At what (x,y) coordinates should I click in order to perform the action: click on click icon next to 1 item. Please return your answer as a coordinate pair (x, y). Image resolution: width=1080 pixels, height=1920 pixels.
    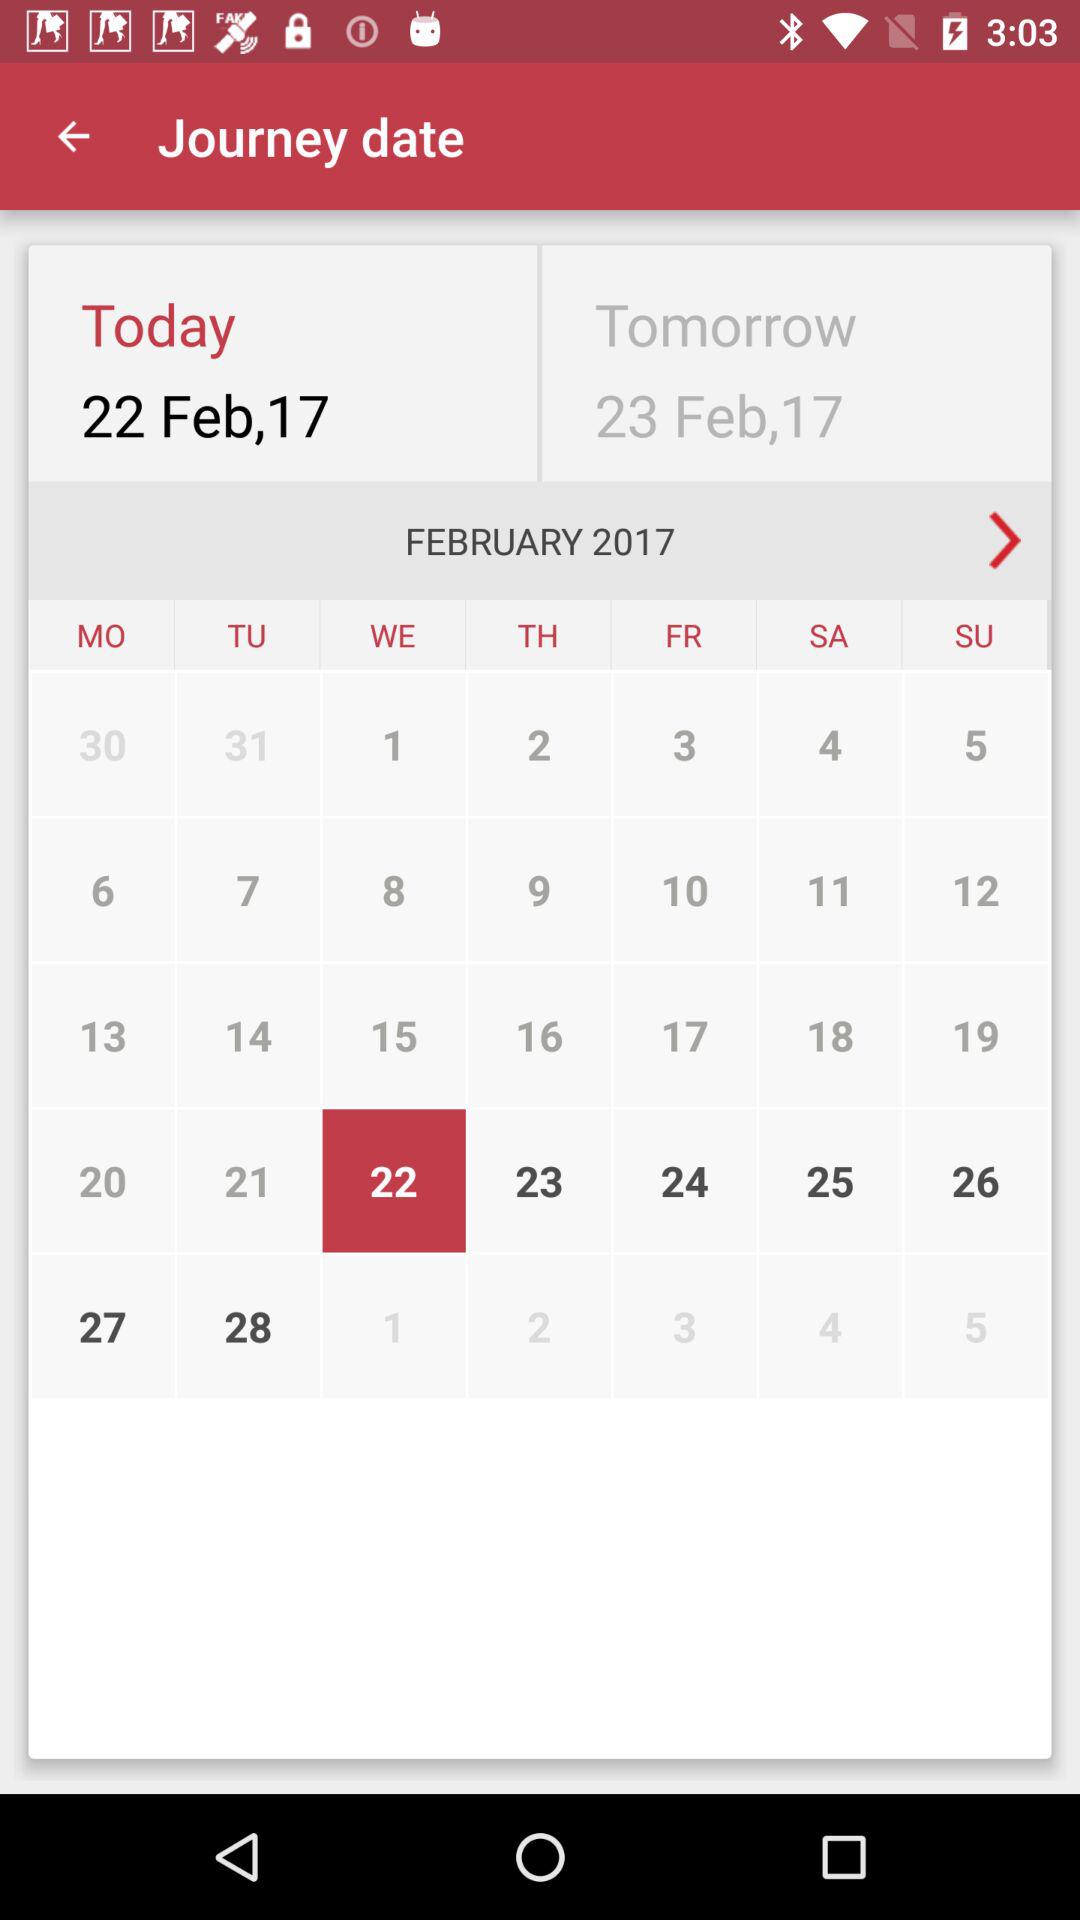
    Looking at the image, I should click on (248, 890).